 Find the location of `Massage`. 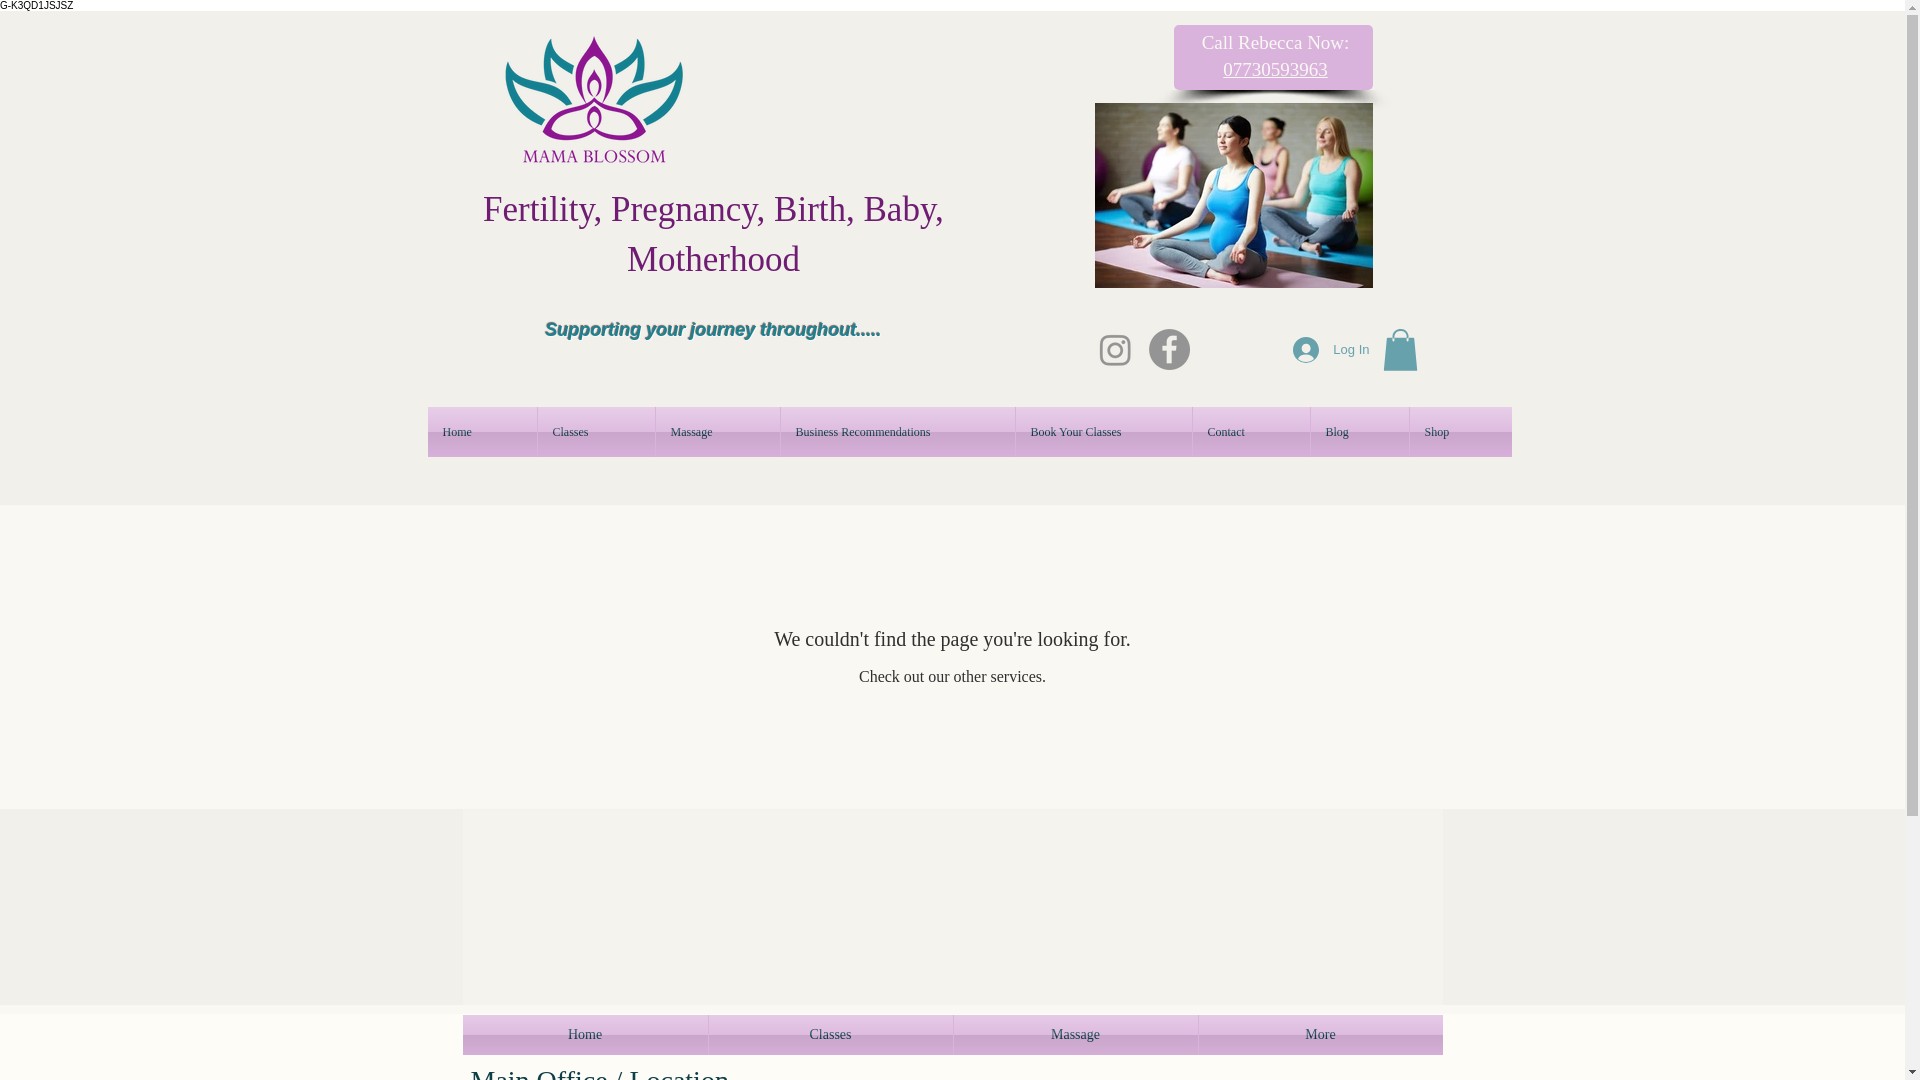

Massage is located at coordinates (718, 432).